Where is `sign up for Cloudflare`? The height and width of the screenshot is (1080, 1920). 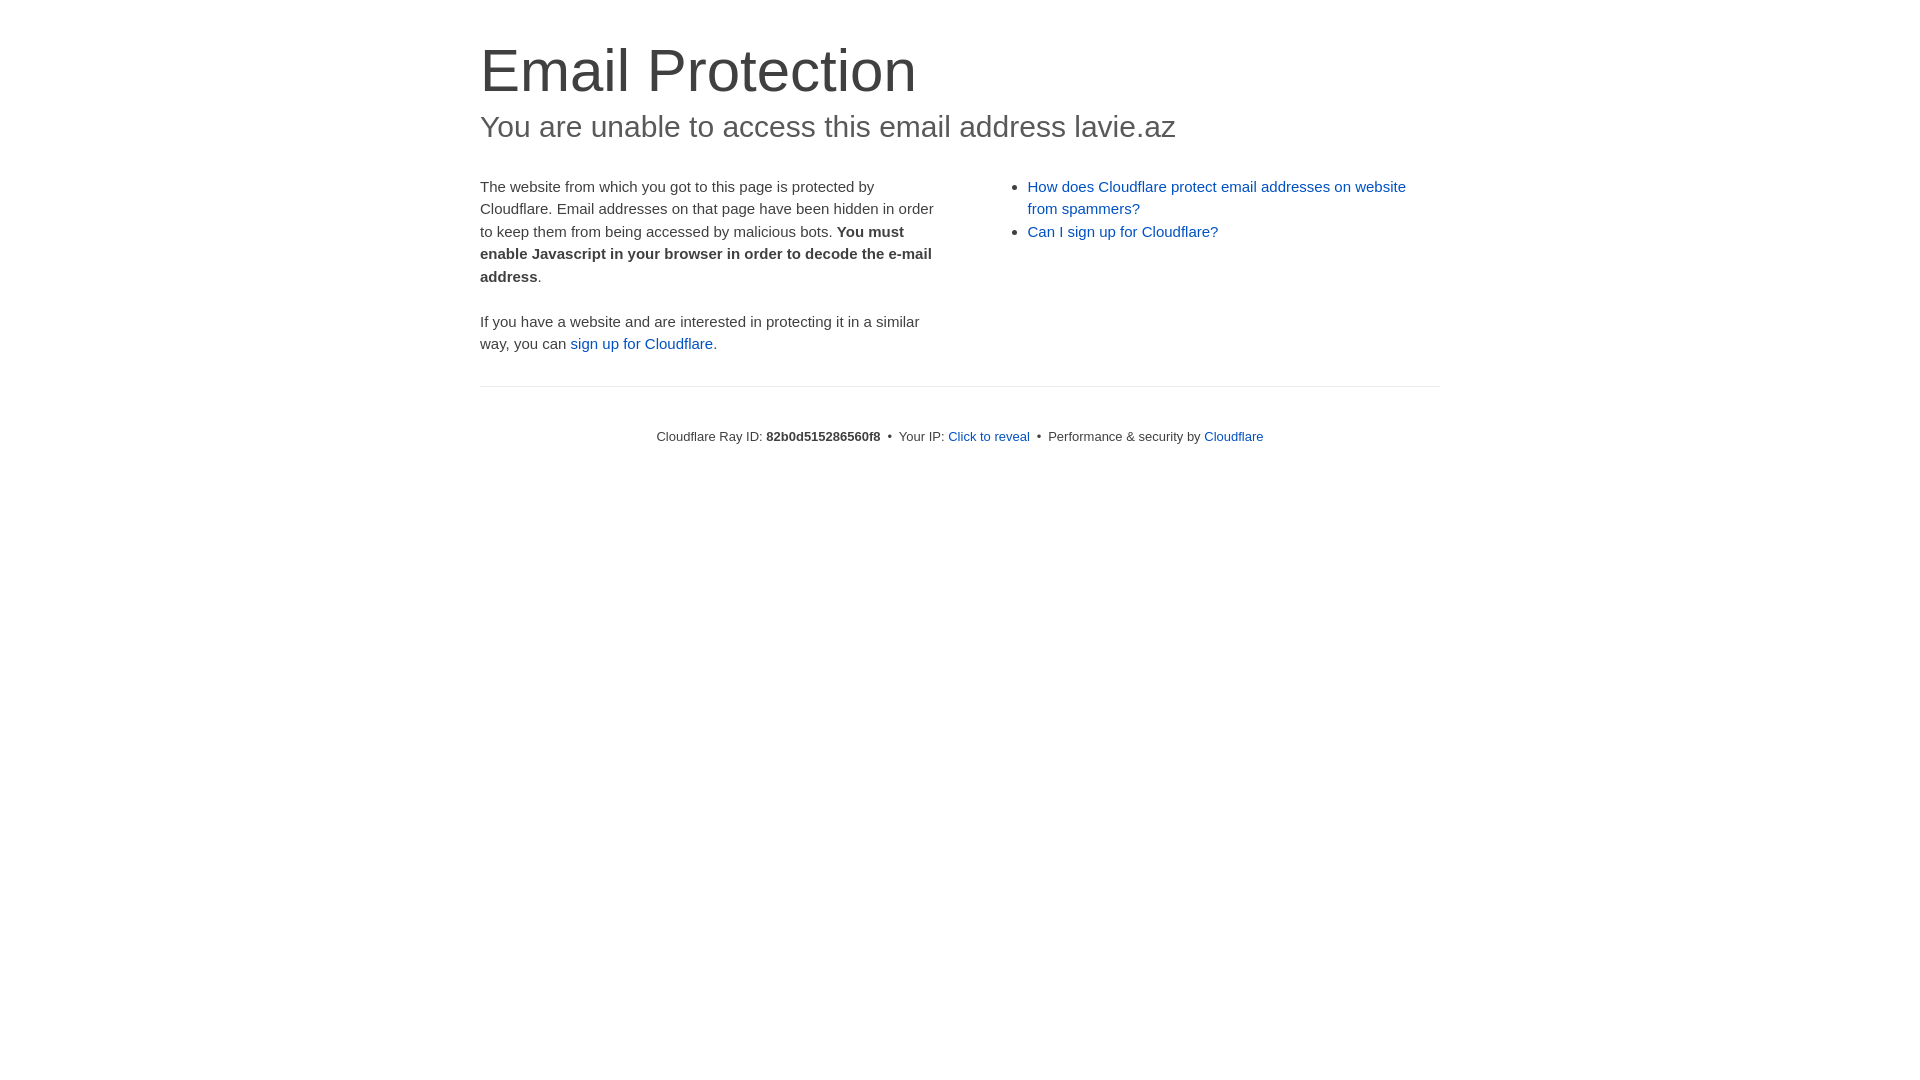 sign up for Cloudflare is located at coordinates (642, 344).